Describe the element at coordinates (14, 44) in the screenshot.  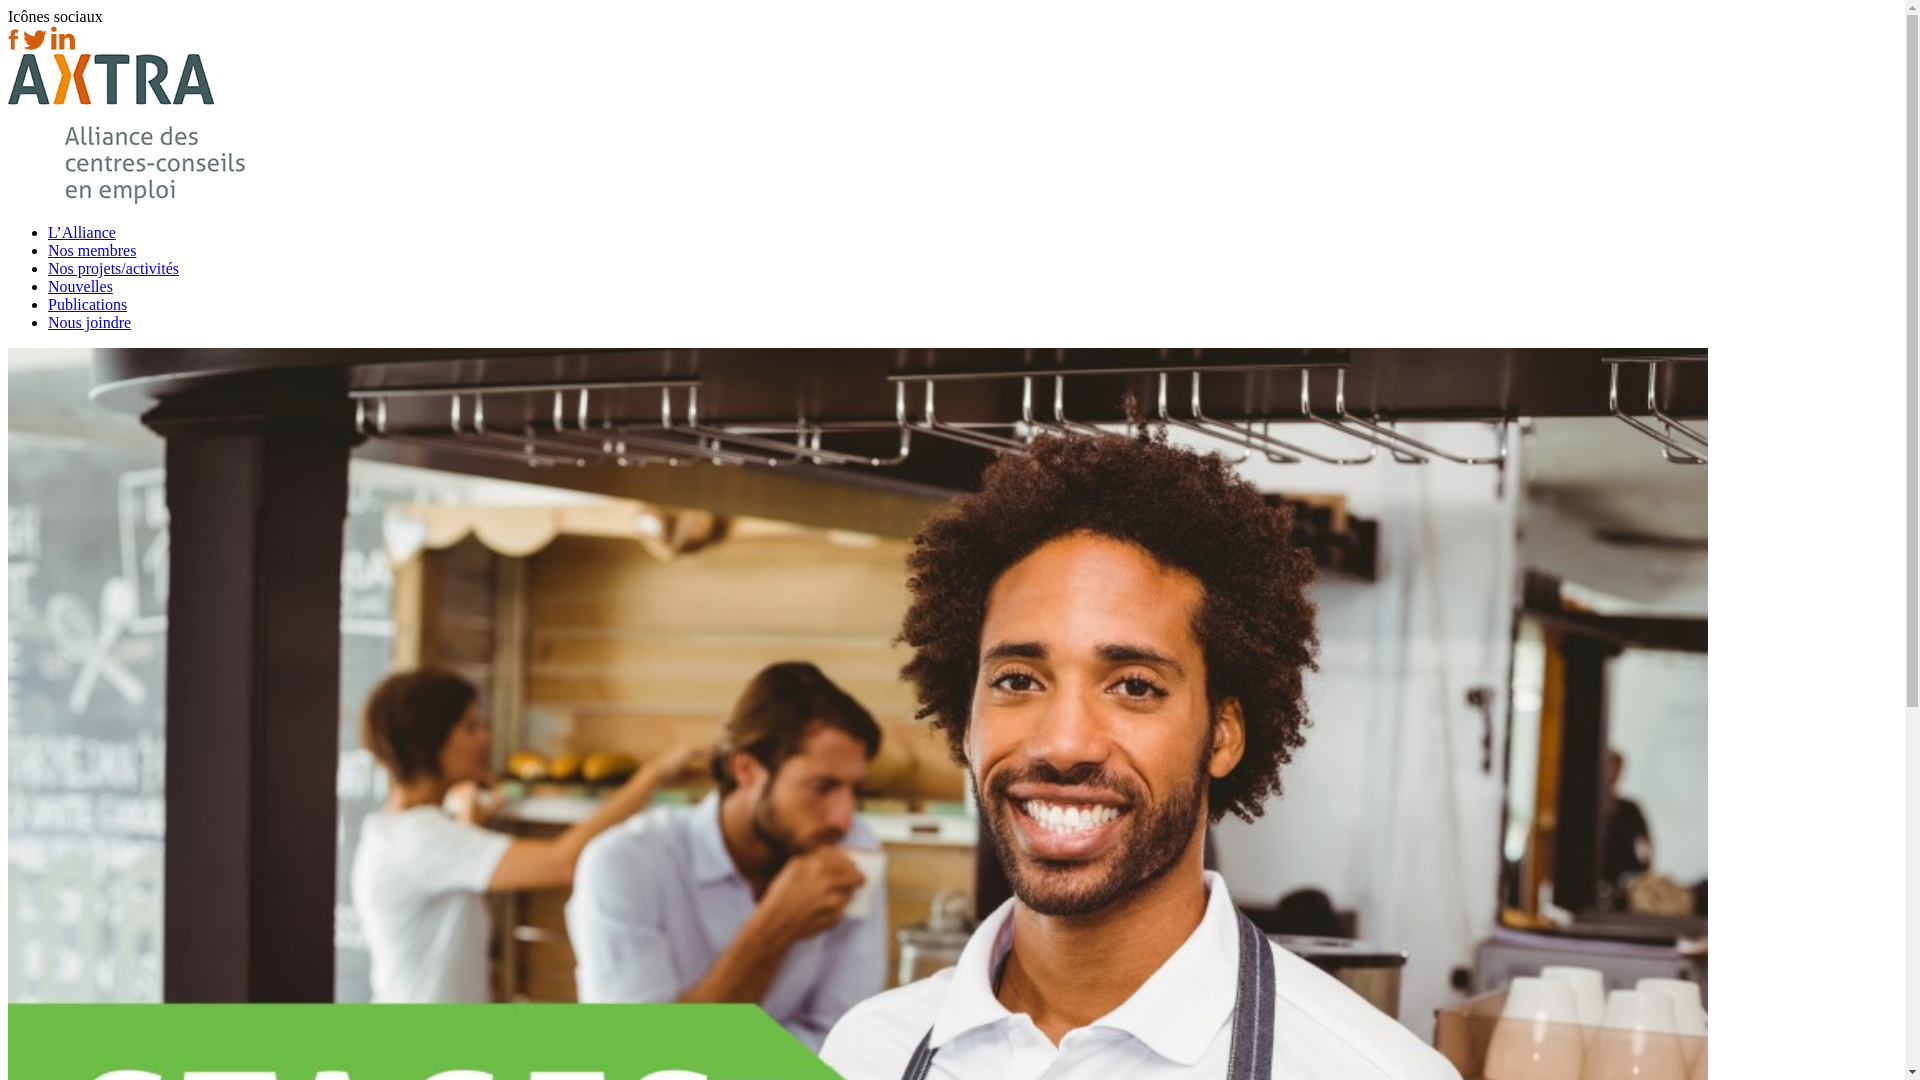
I see `Facebook` at that location.